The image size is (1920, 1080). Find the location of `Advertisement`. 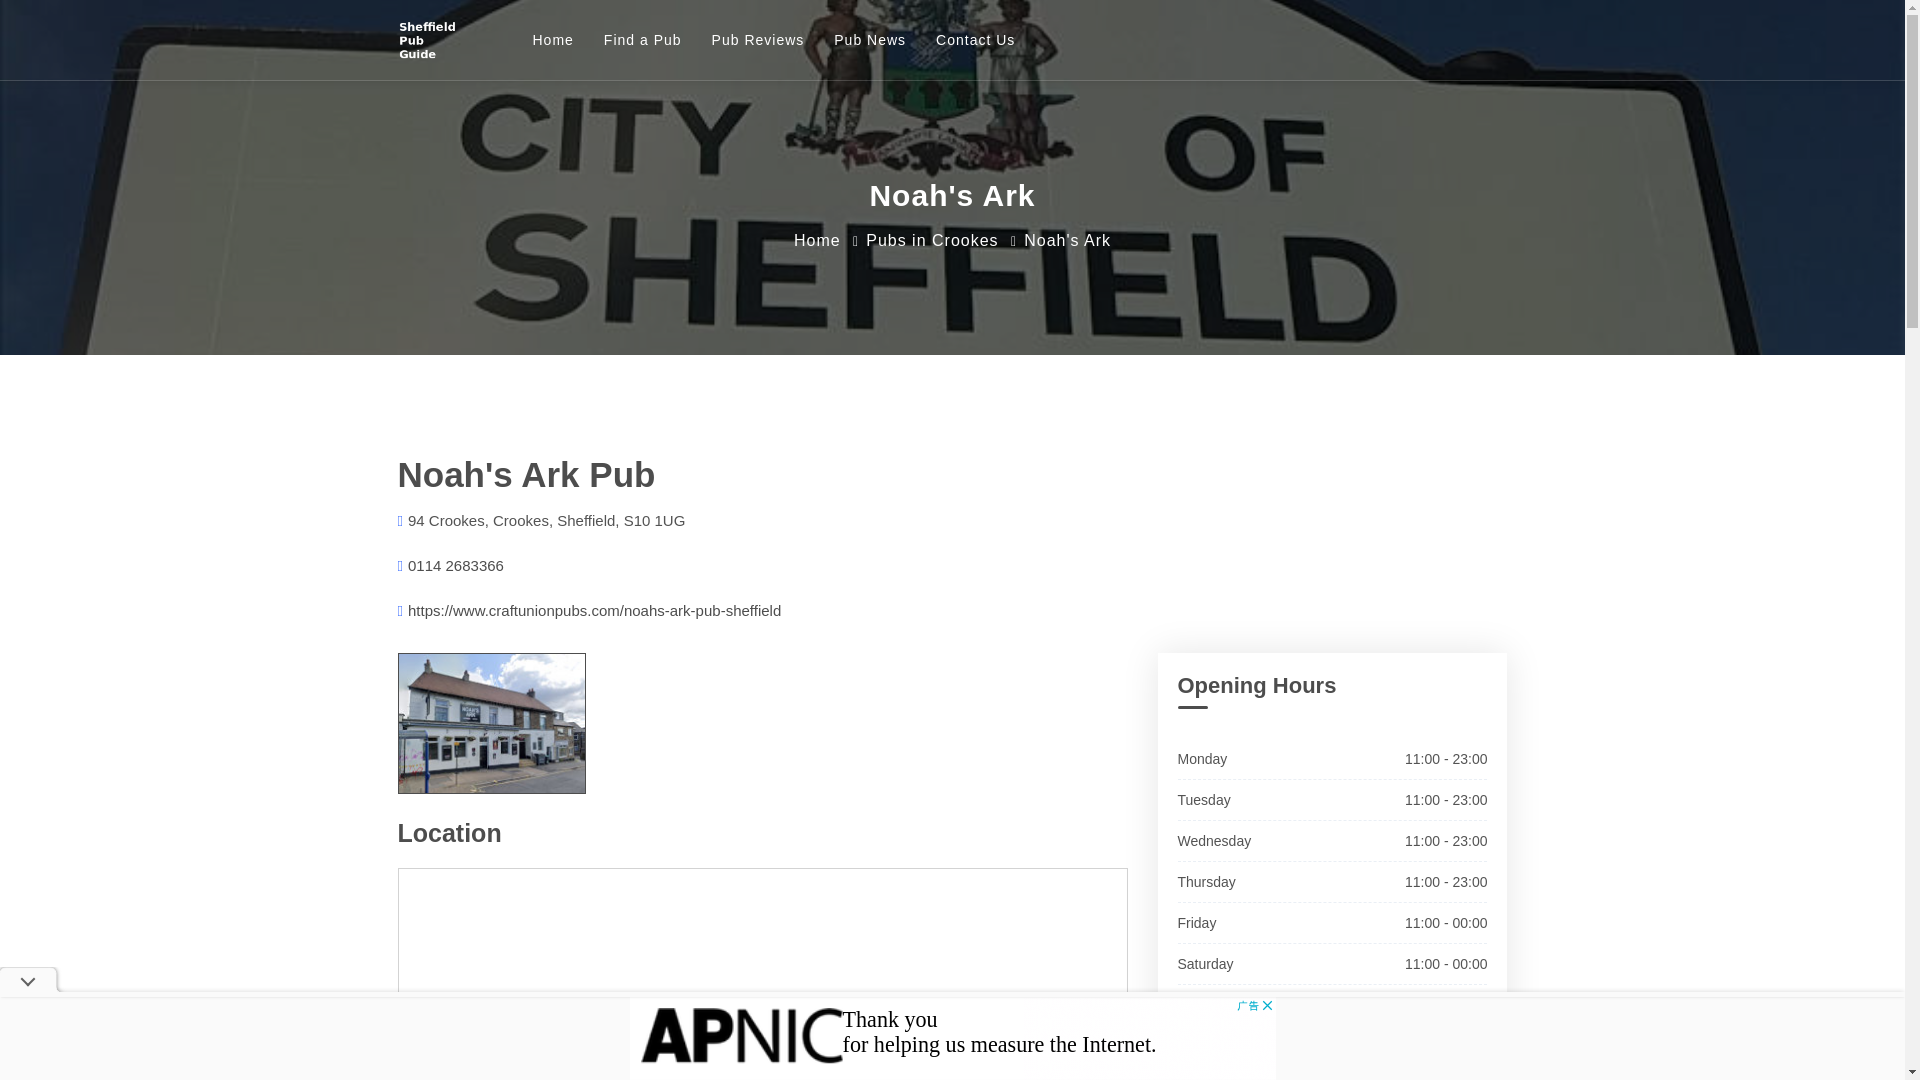

Advertisement is located at coordinates (952, 1038).